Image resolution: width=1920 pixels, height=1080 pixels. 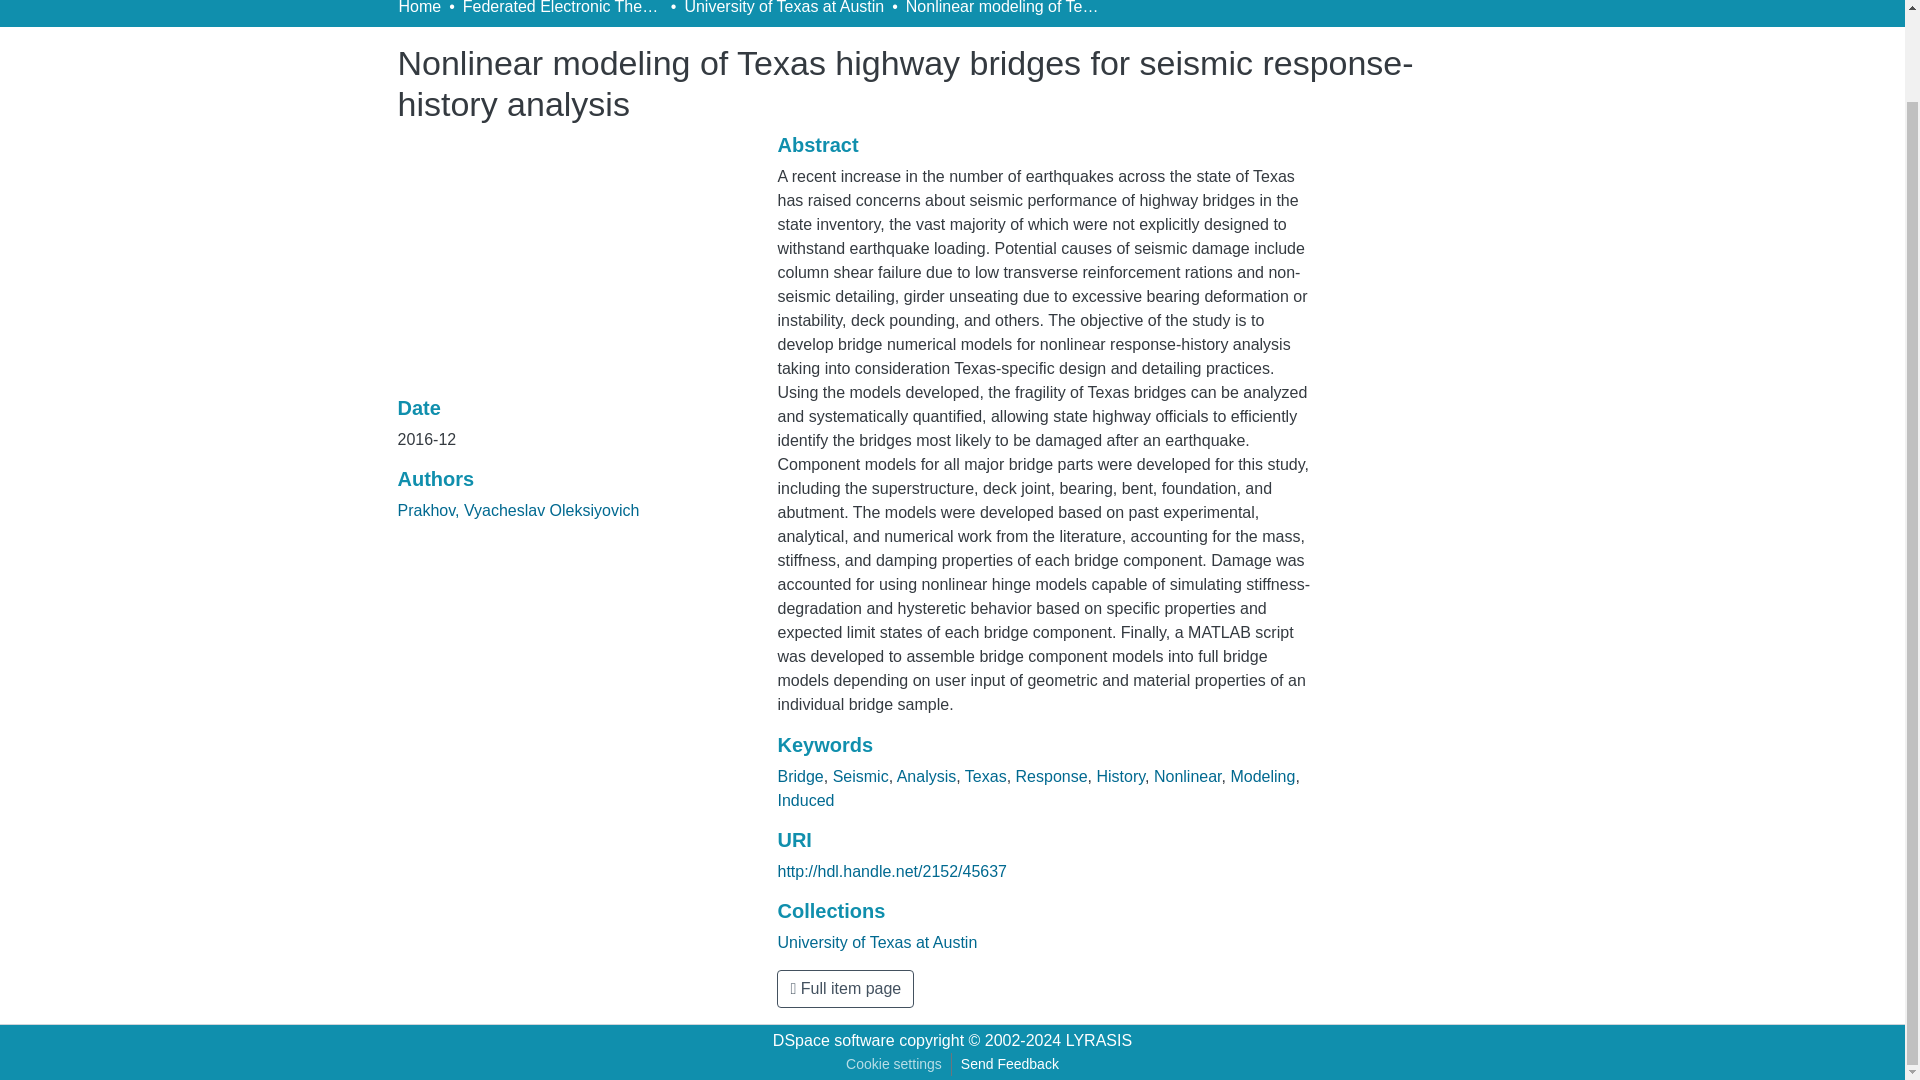 What do you see at coordinates (562, 10) in the screenshot?
I see `Federated Electronic Theses and Dissertations` at bounding box center [562, 10].